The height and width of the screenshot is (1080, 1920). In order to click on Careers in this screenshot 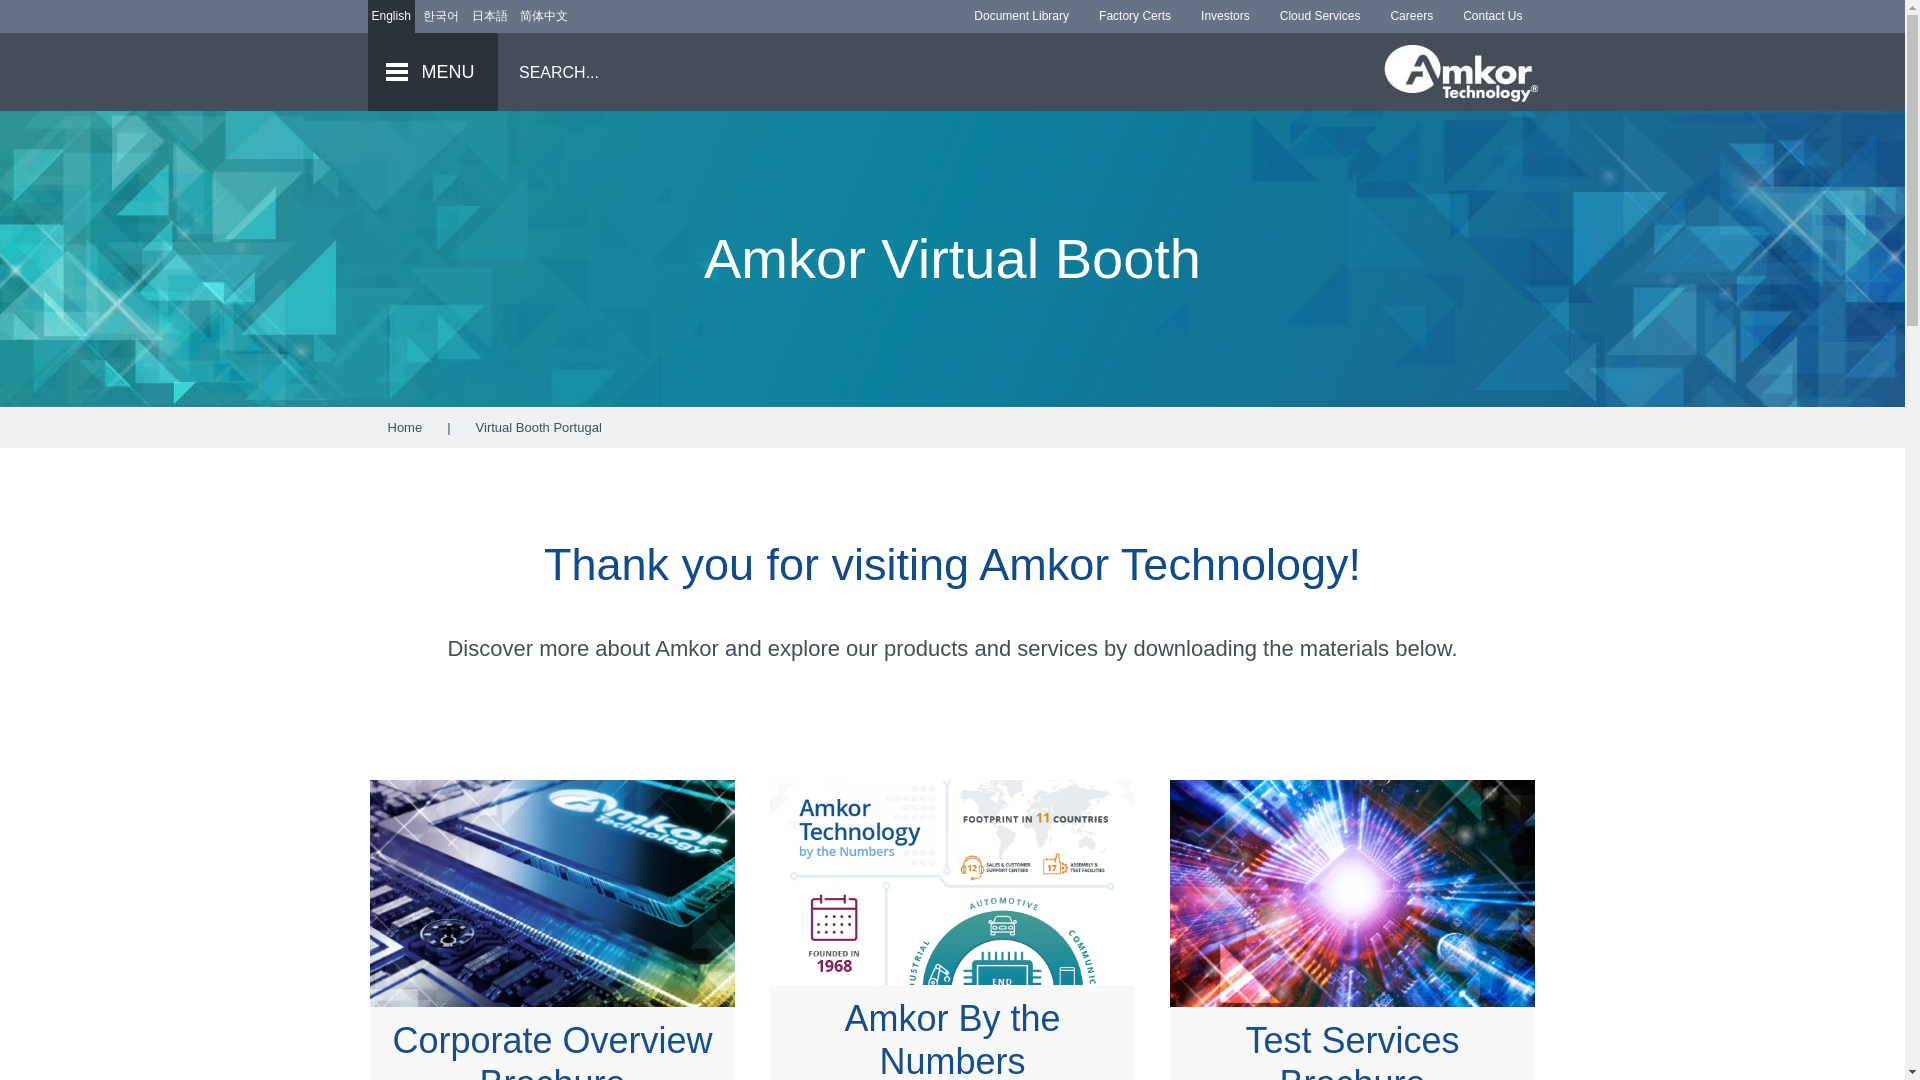, I will do `click(1410, 16)`.